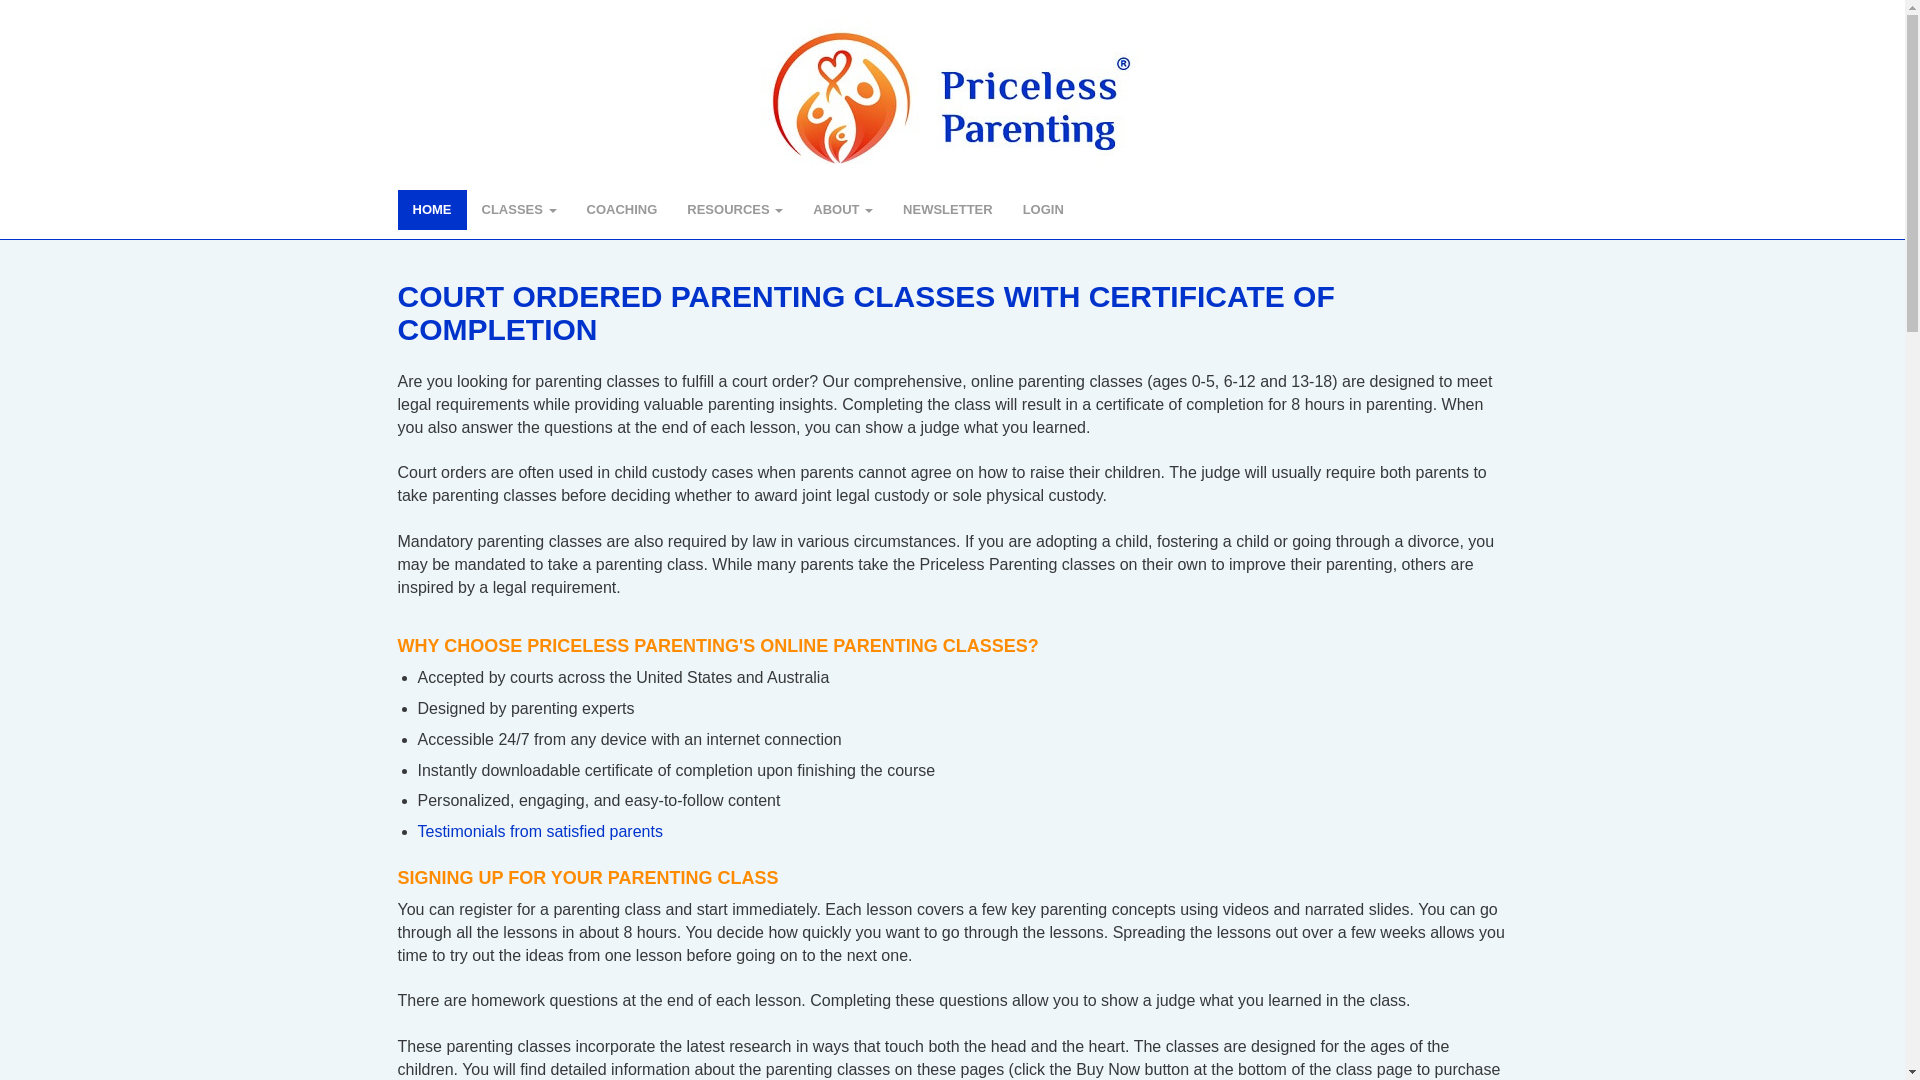 The image size is (1920, 1080). Describe the element at coordinates (518, 210) in the screenshot. I see `CLASSES` at that location.